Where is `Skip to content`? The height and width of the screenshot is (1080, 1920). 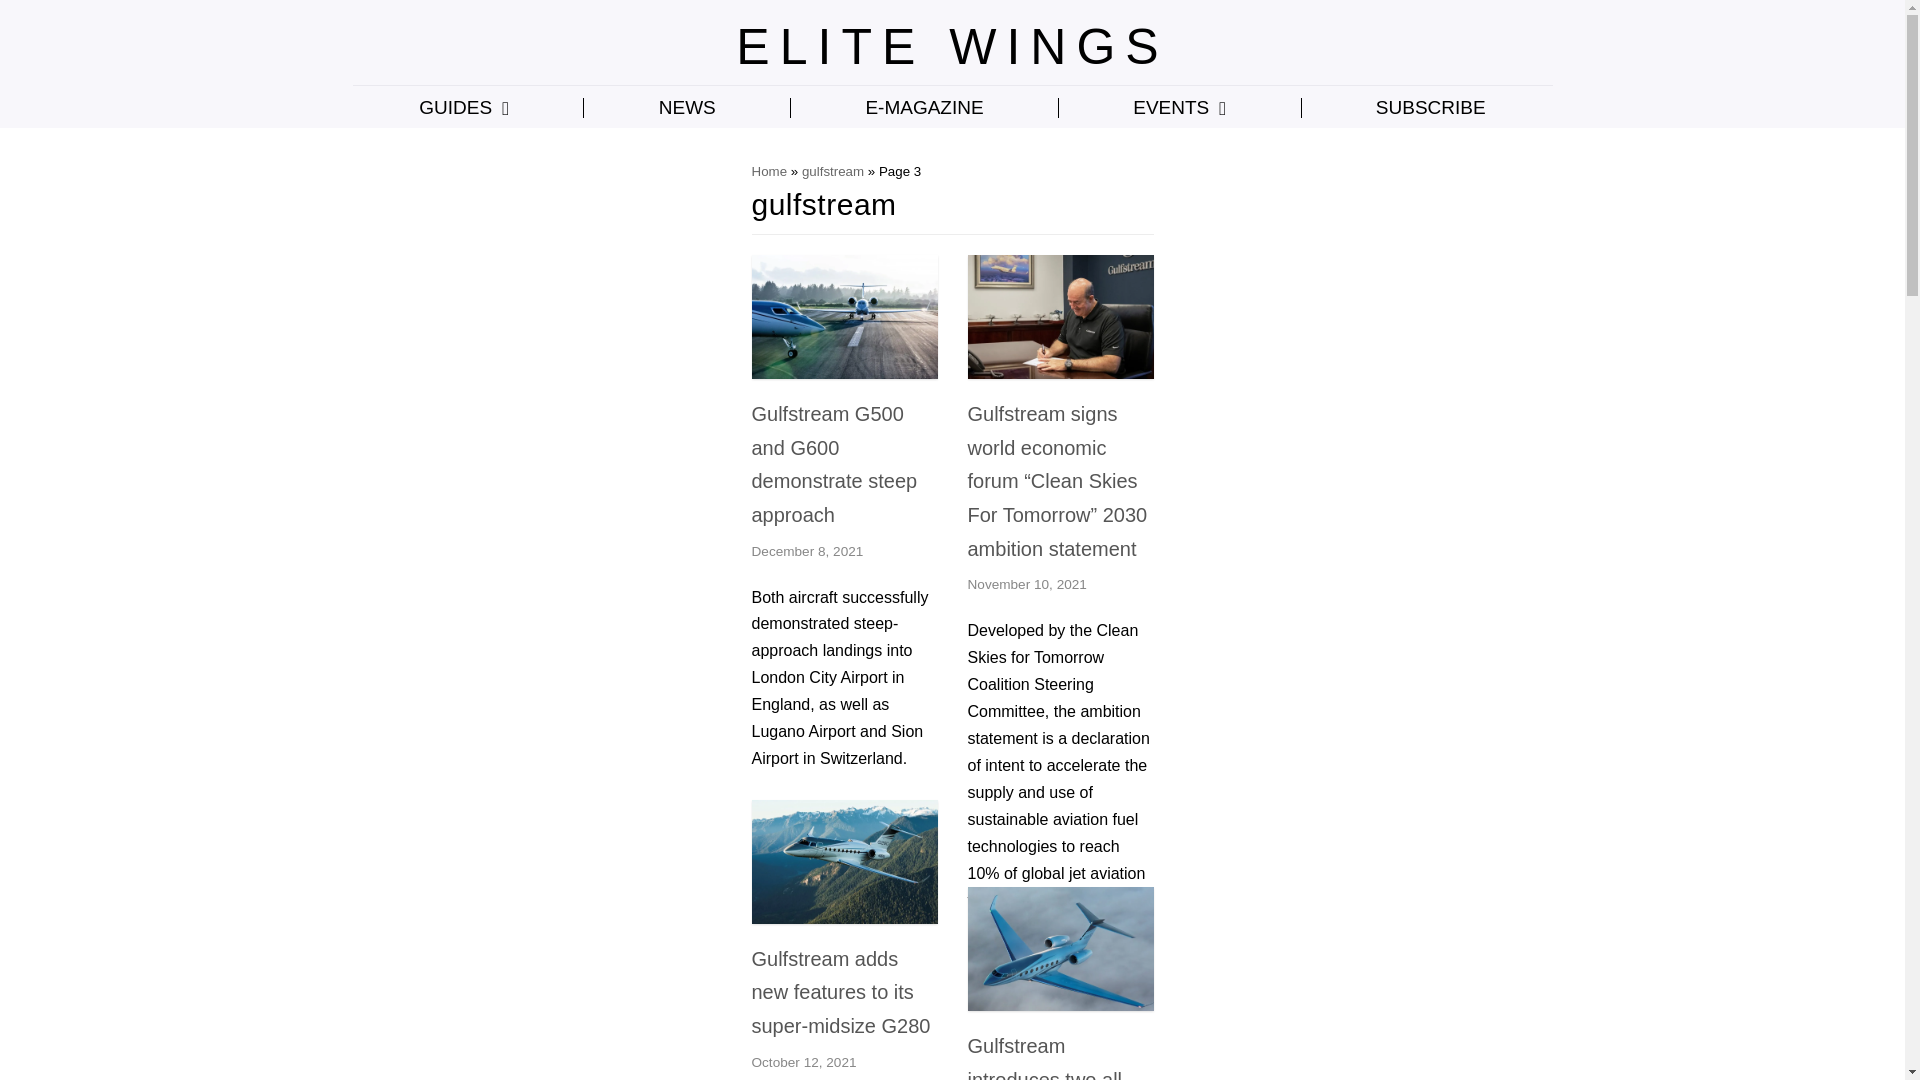 Skip to content is located at coordinates (20, 10).